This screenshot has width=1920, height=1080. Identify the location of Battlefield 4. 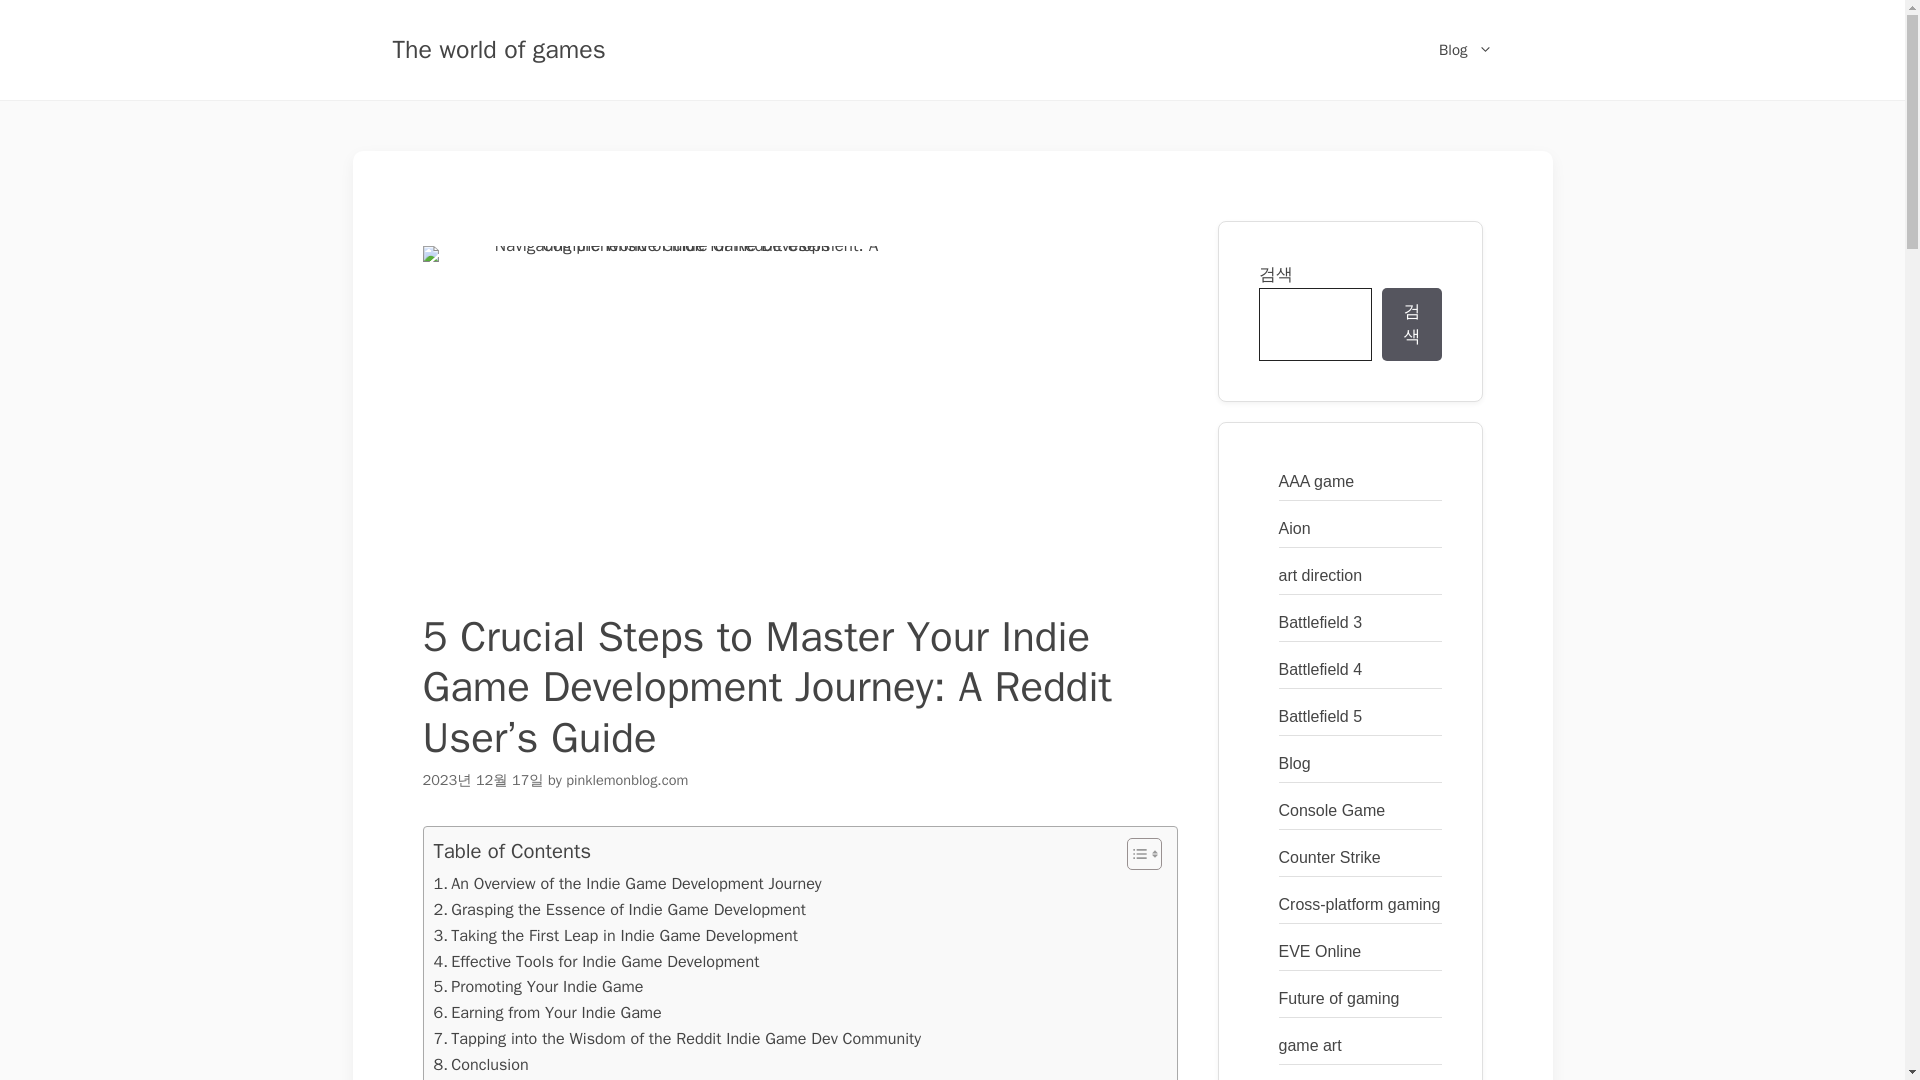
(1320, 668).